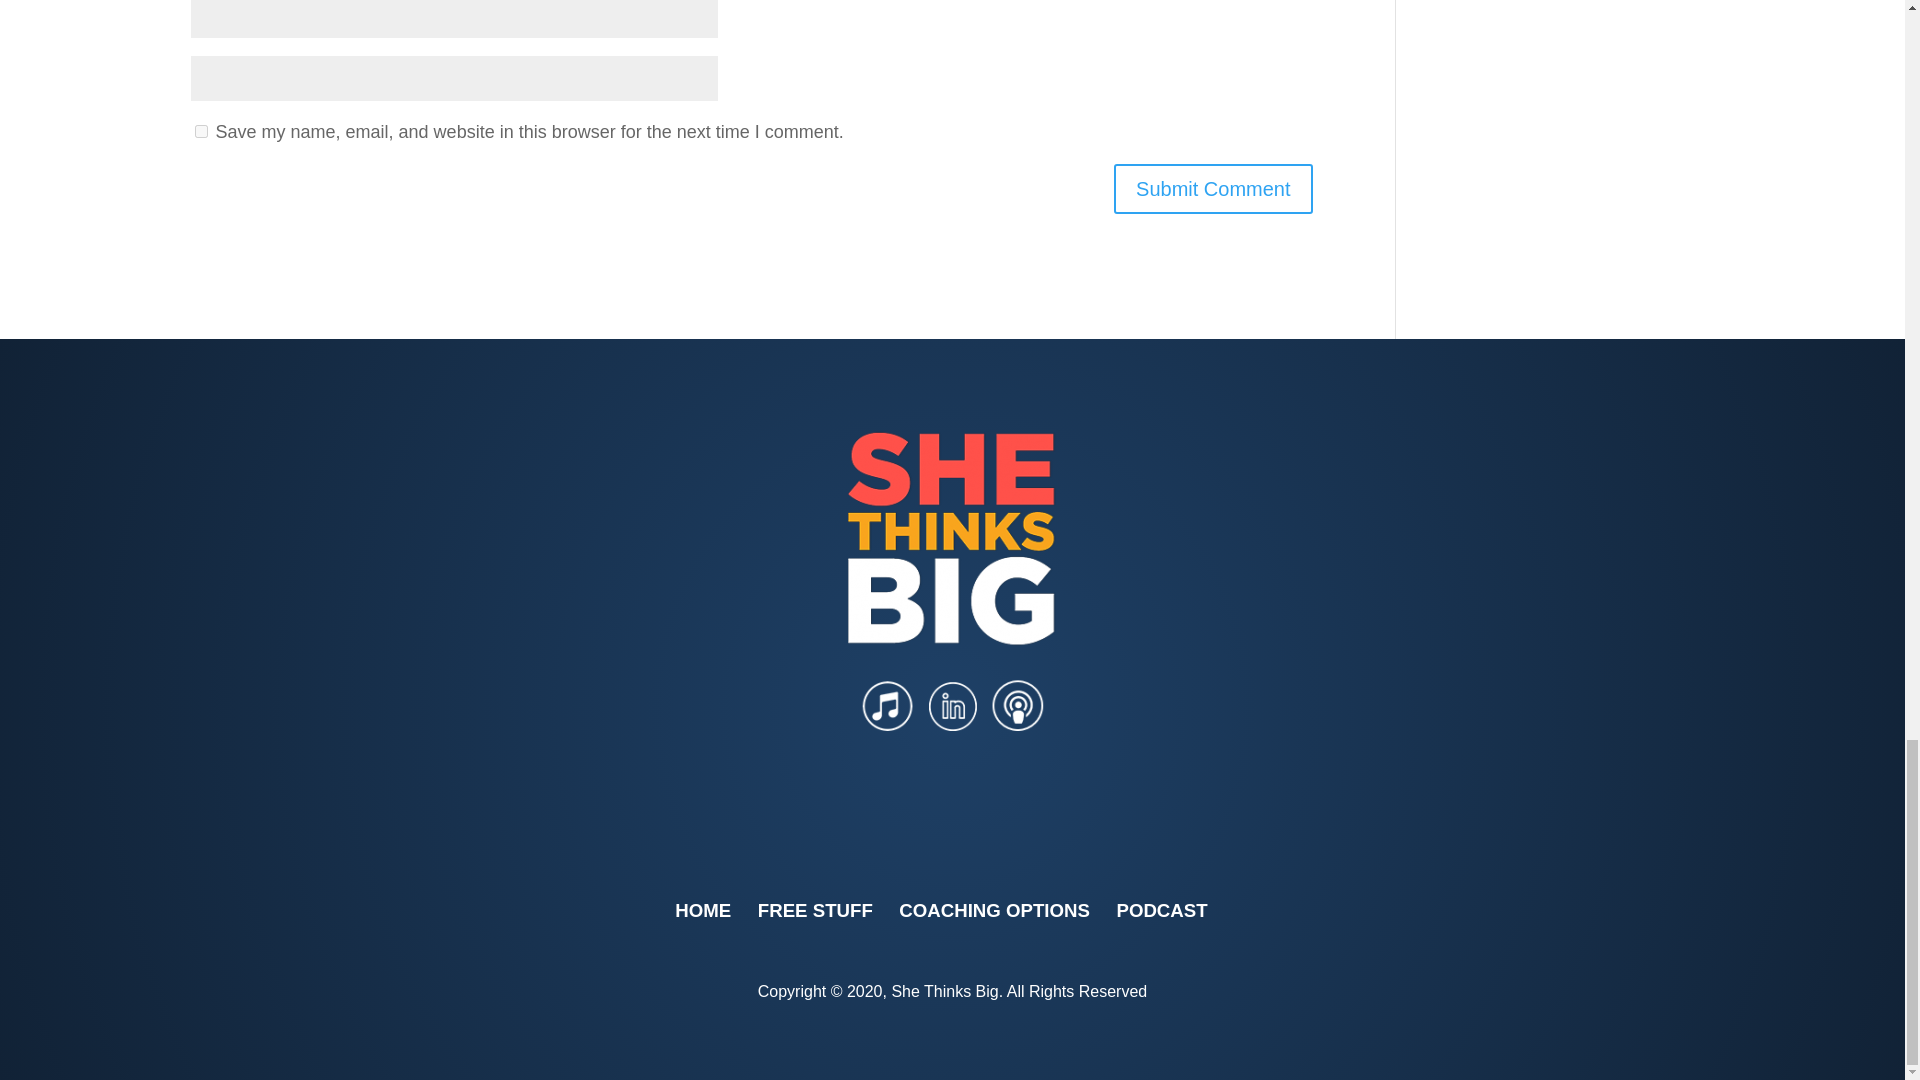  Describe the element at coordinates (816, 910) in the screenshot. I see `FREE STUFF` at that location.